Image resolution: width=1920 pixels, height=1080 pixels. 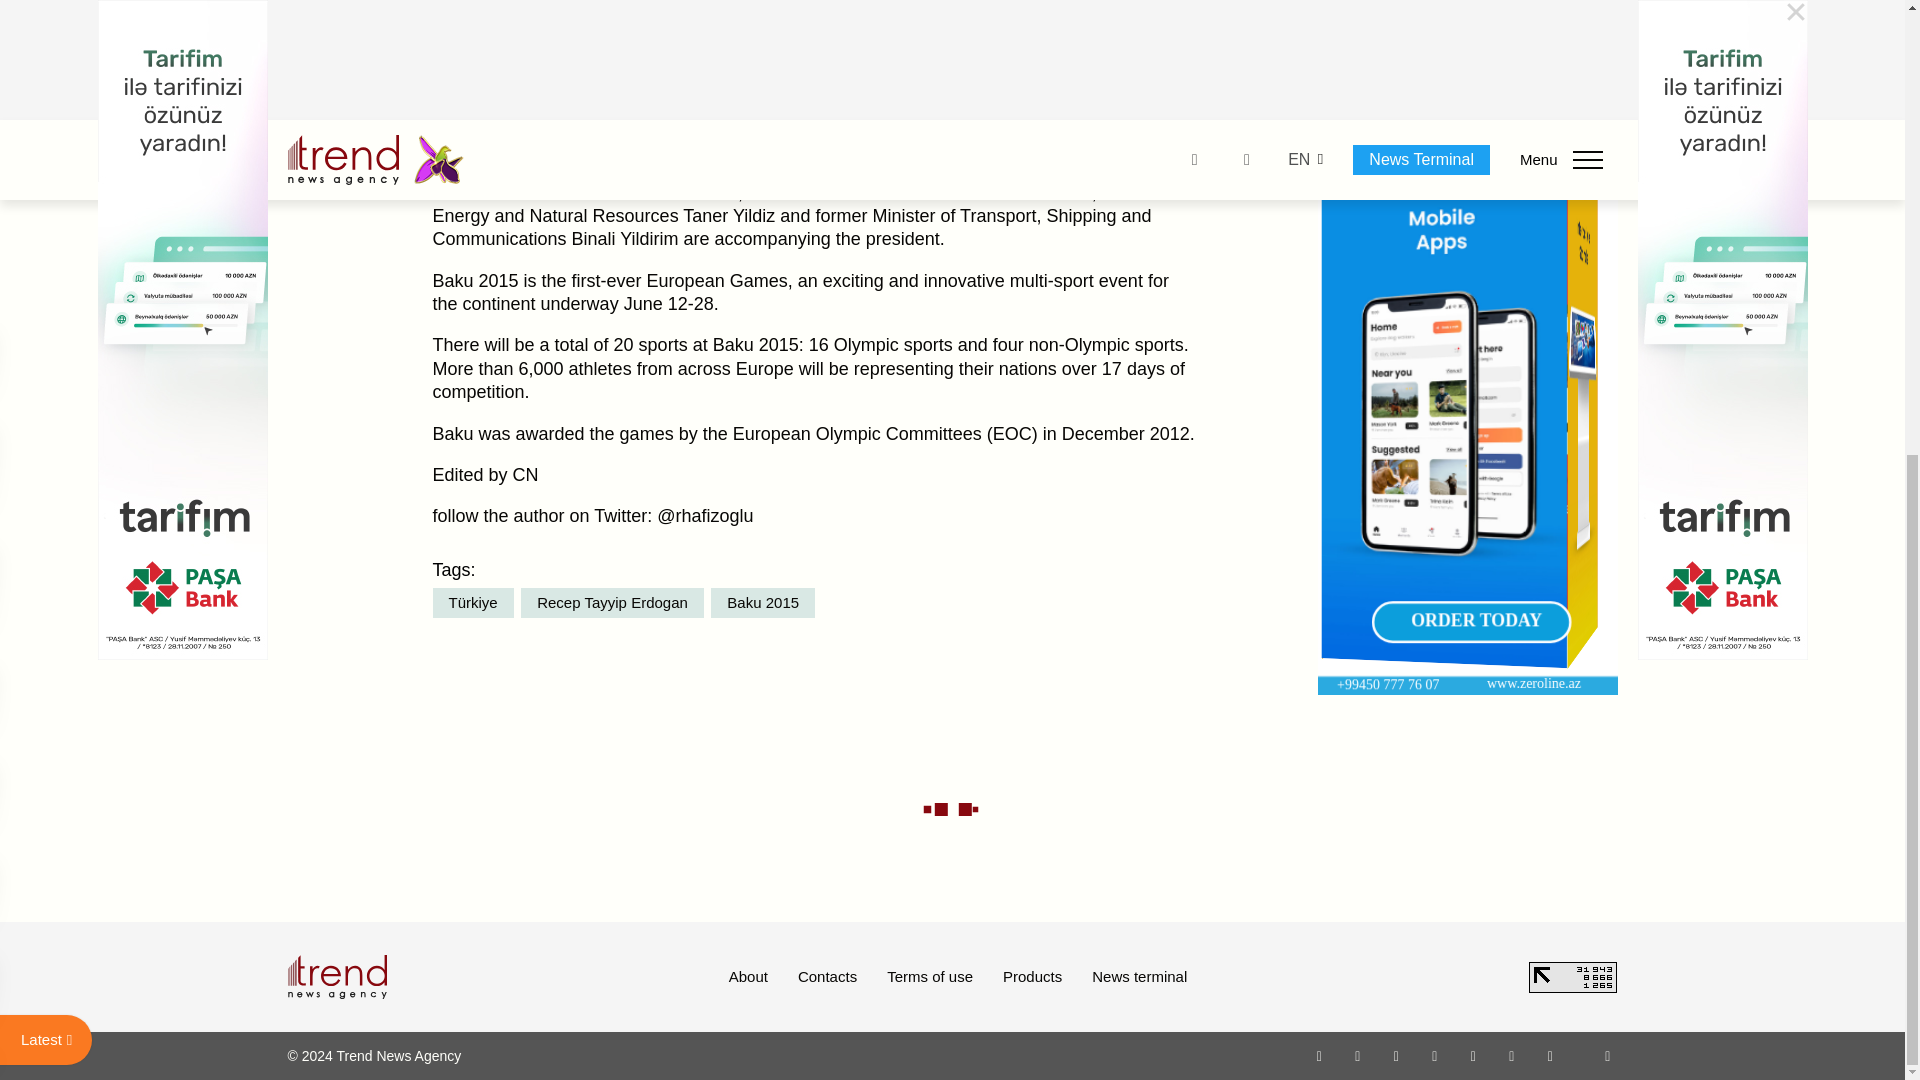 I want to click on Facebook, so click(x=1357, y=1055).